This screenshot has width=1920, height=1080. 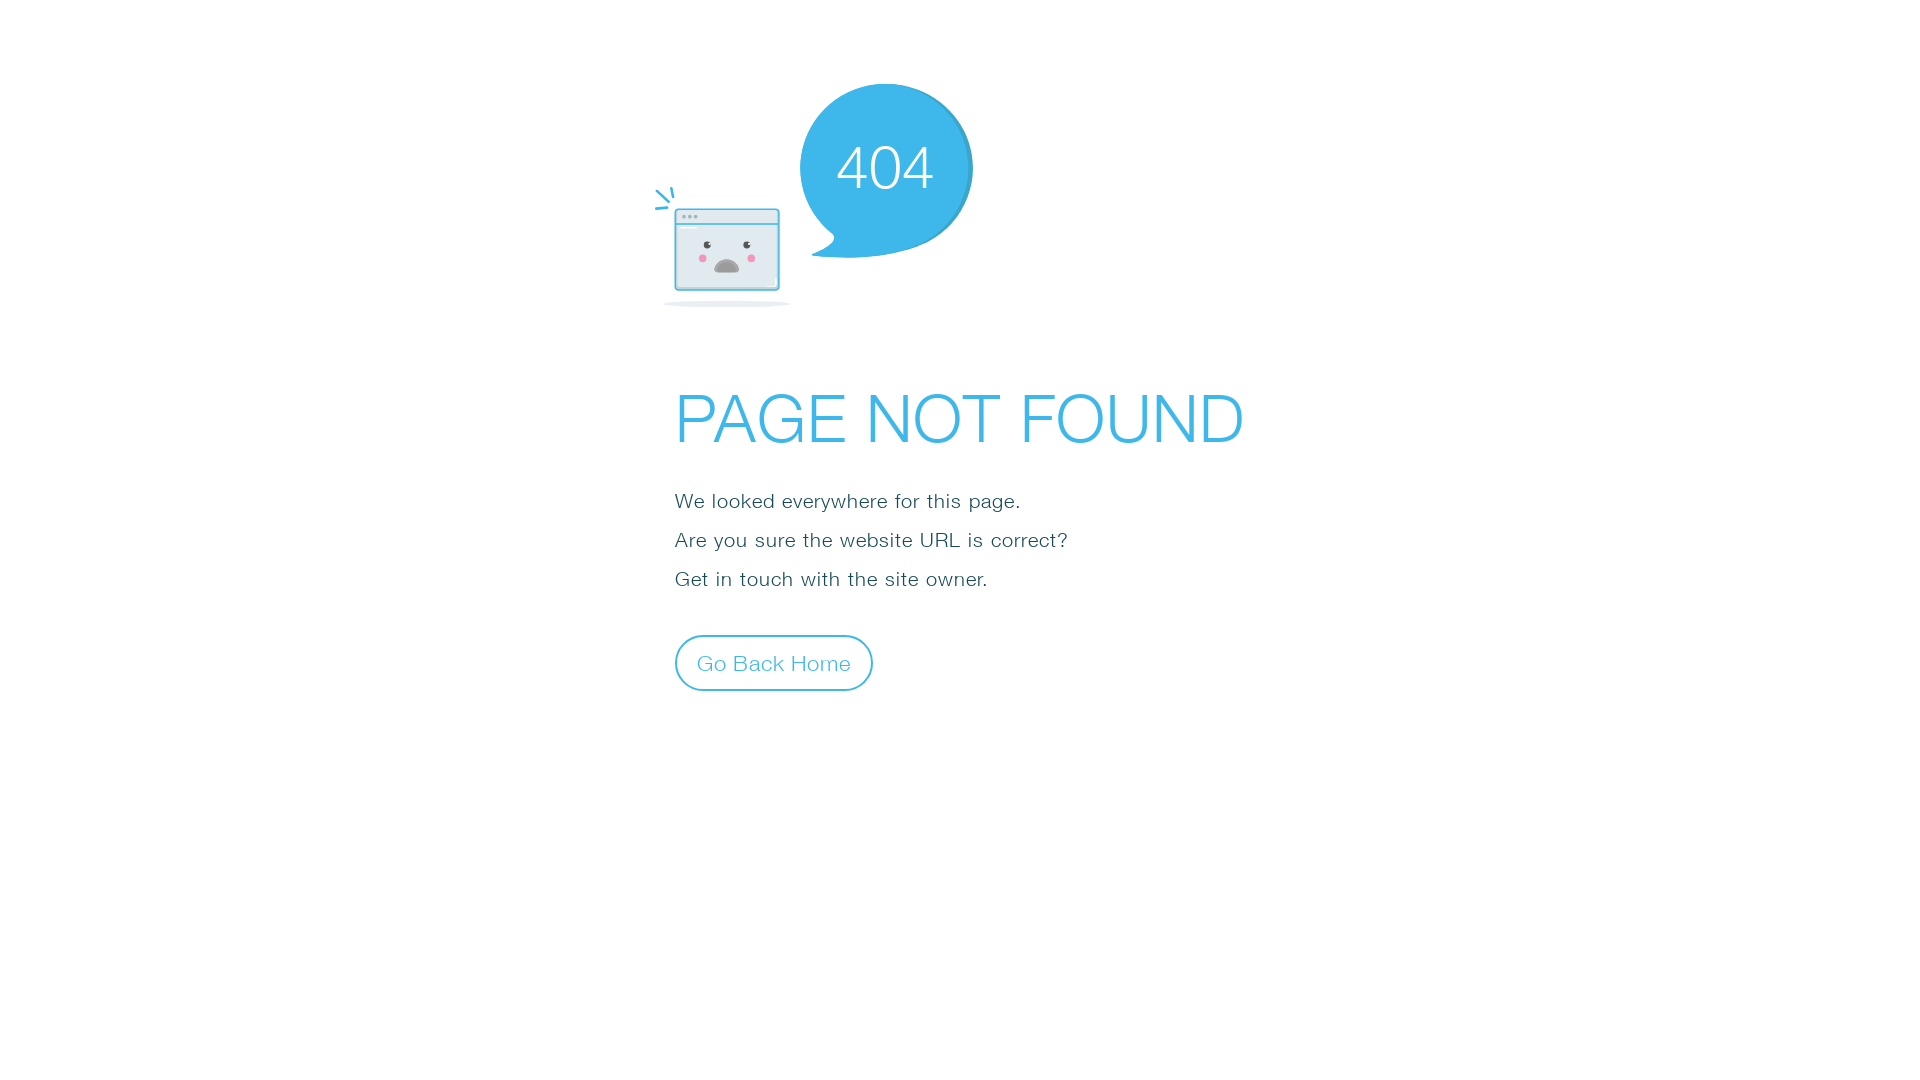 I want to click on Go Back Home, so click(x=774, y=662).